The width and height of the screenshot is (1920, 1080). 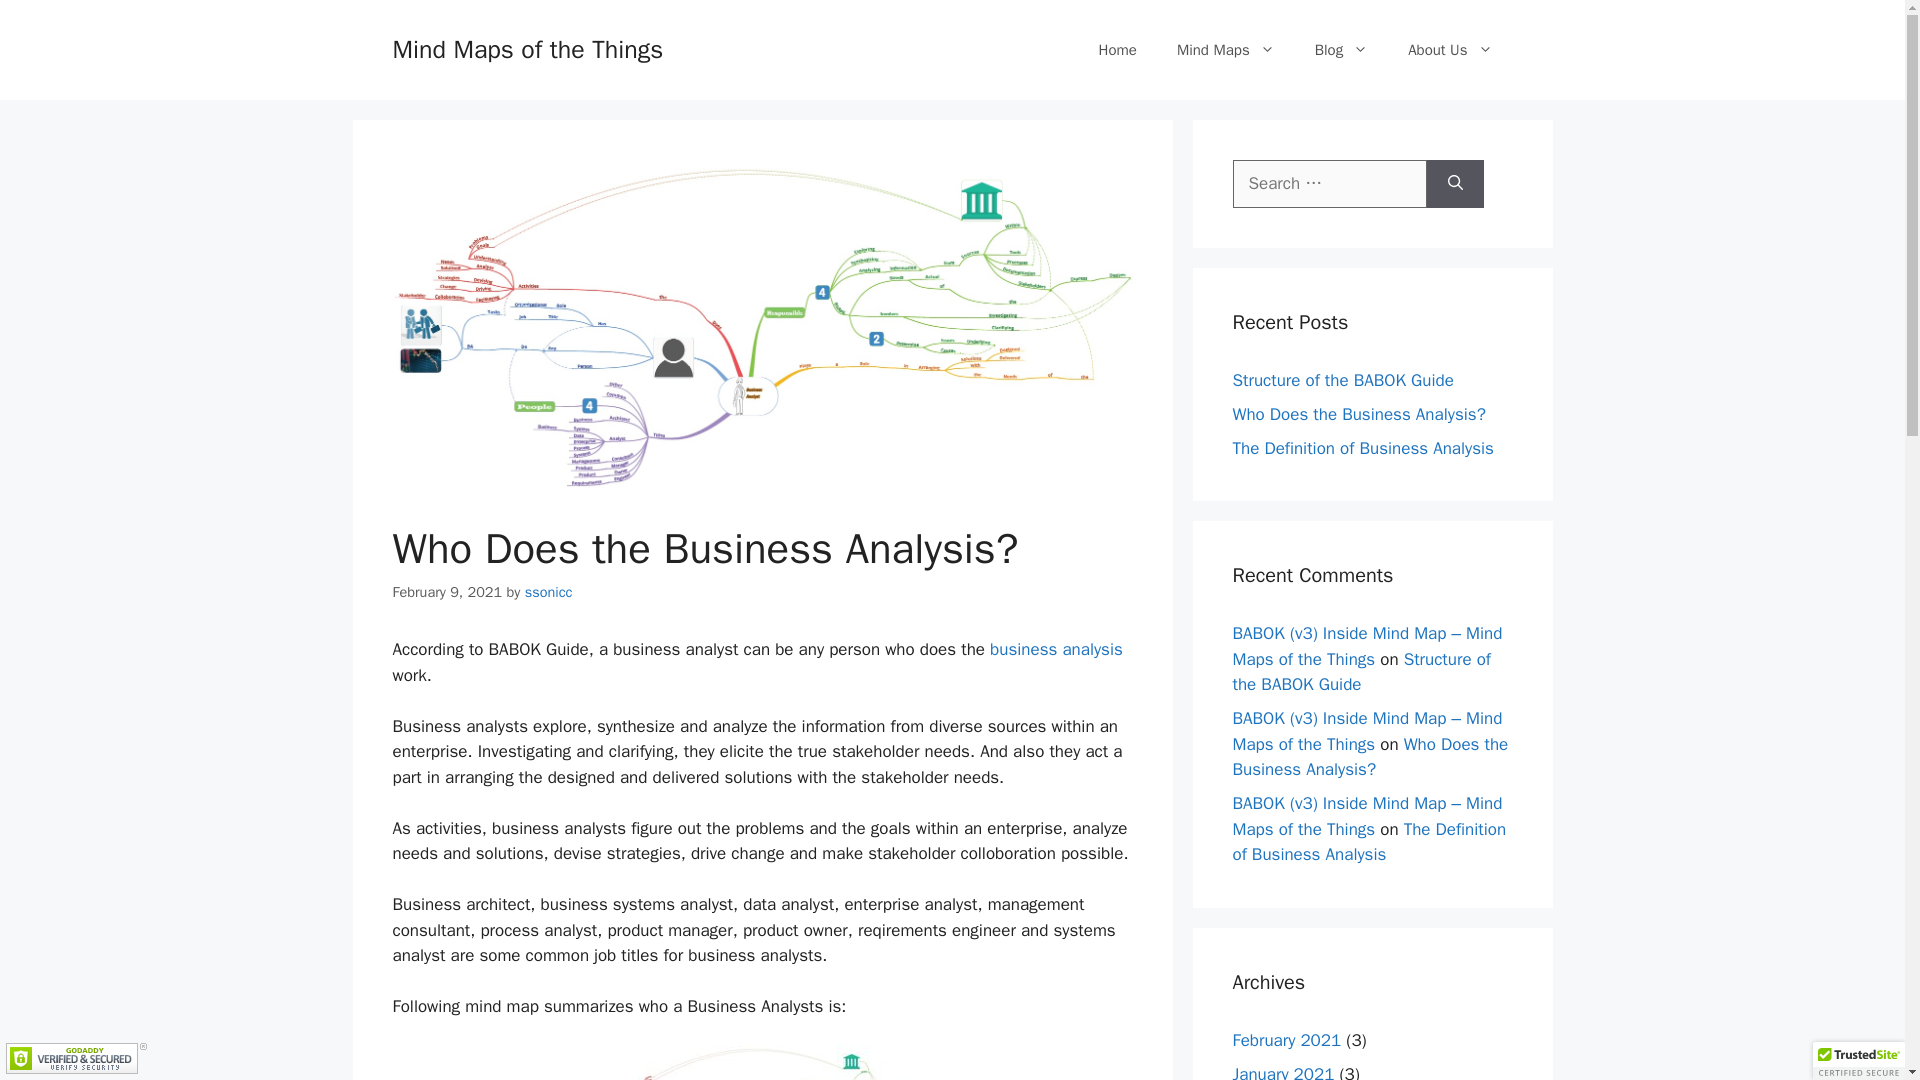 What do you see at coordinates (548, 592) in the screenshot?
I see `View all posts by ssonicc` at bounding box center [548, 592].